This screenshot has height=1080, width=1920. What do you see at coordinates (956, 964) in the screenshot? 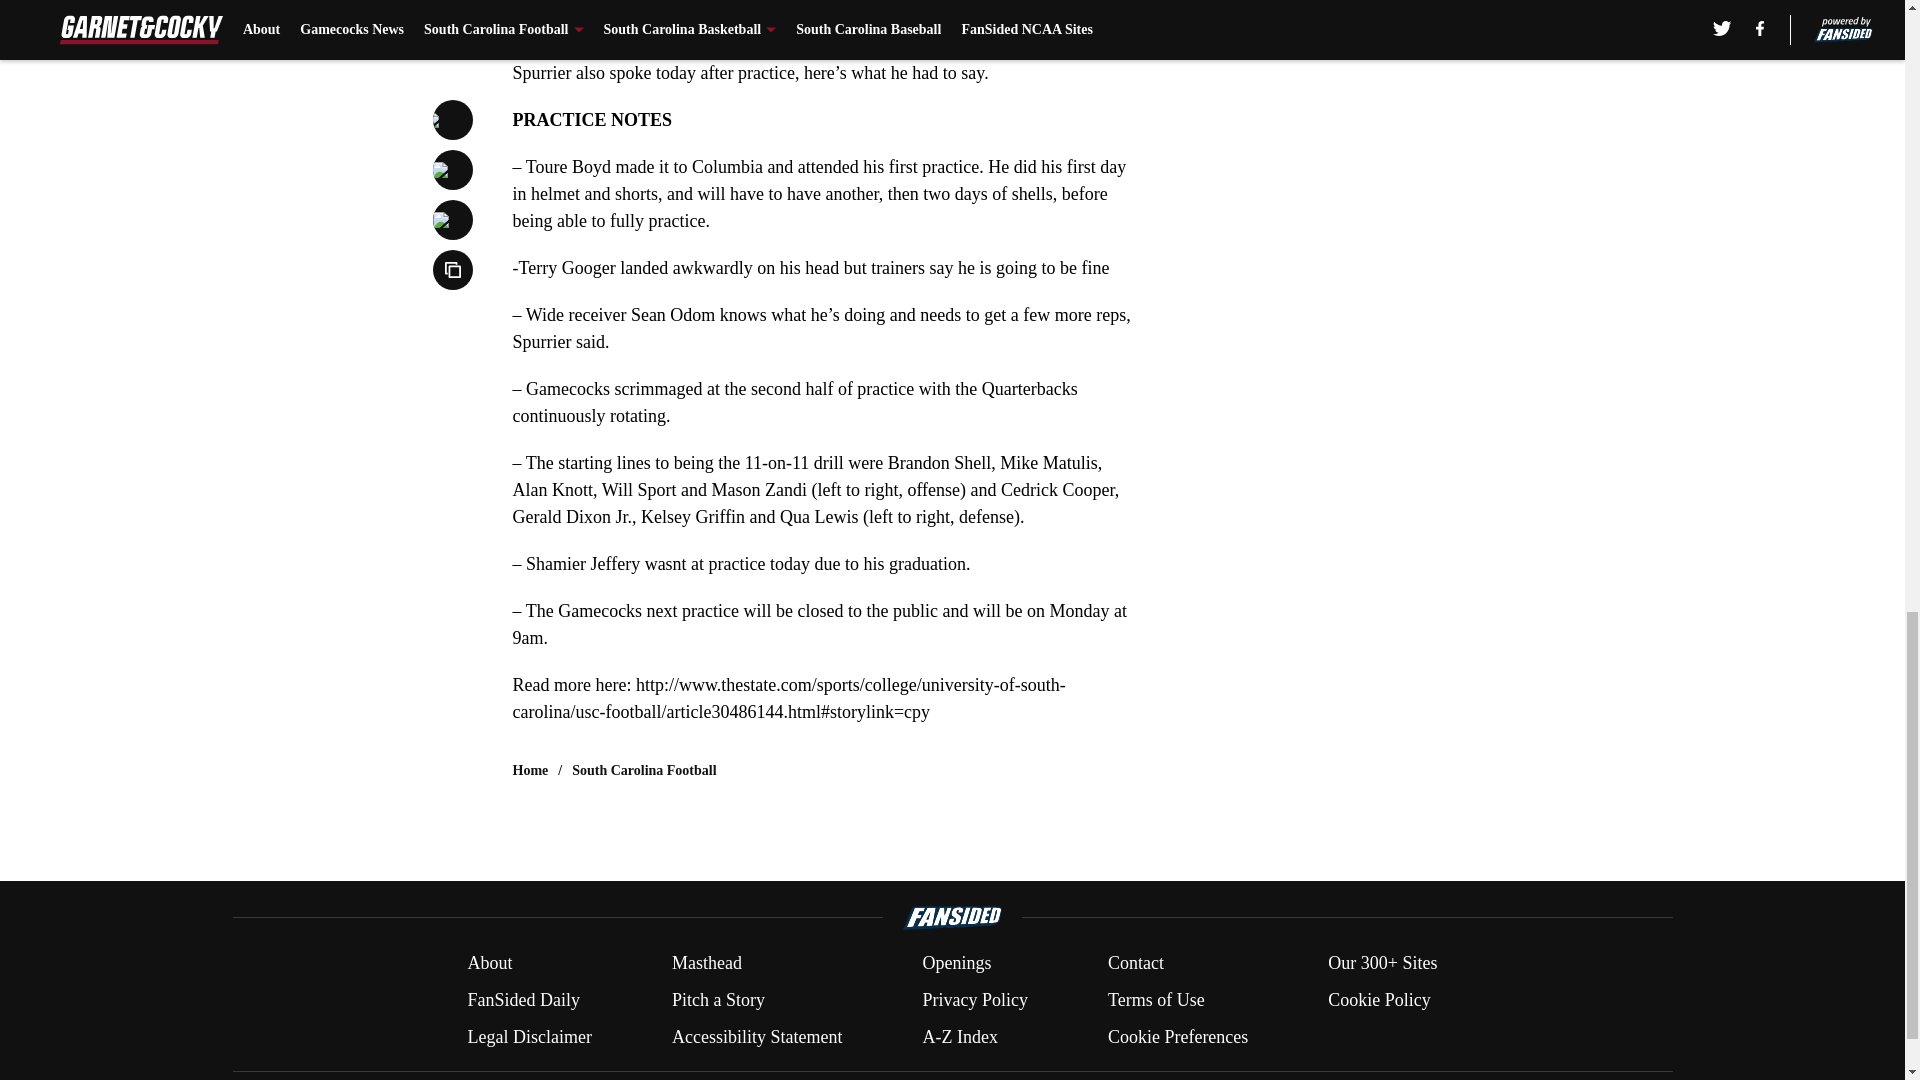
I see `Openings` at bounding box center [956, 964].